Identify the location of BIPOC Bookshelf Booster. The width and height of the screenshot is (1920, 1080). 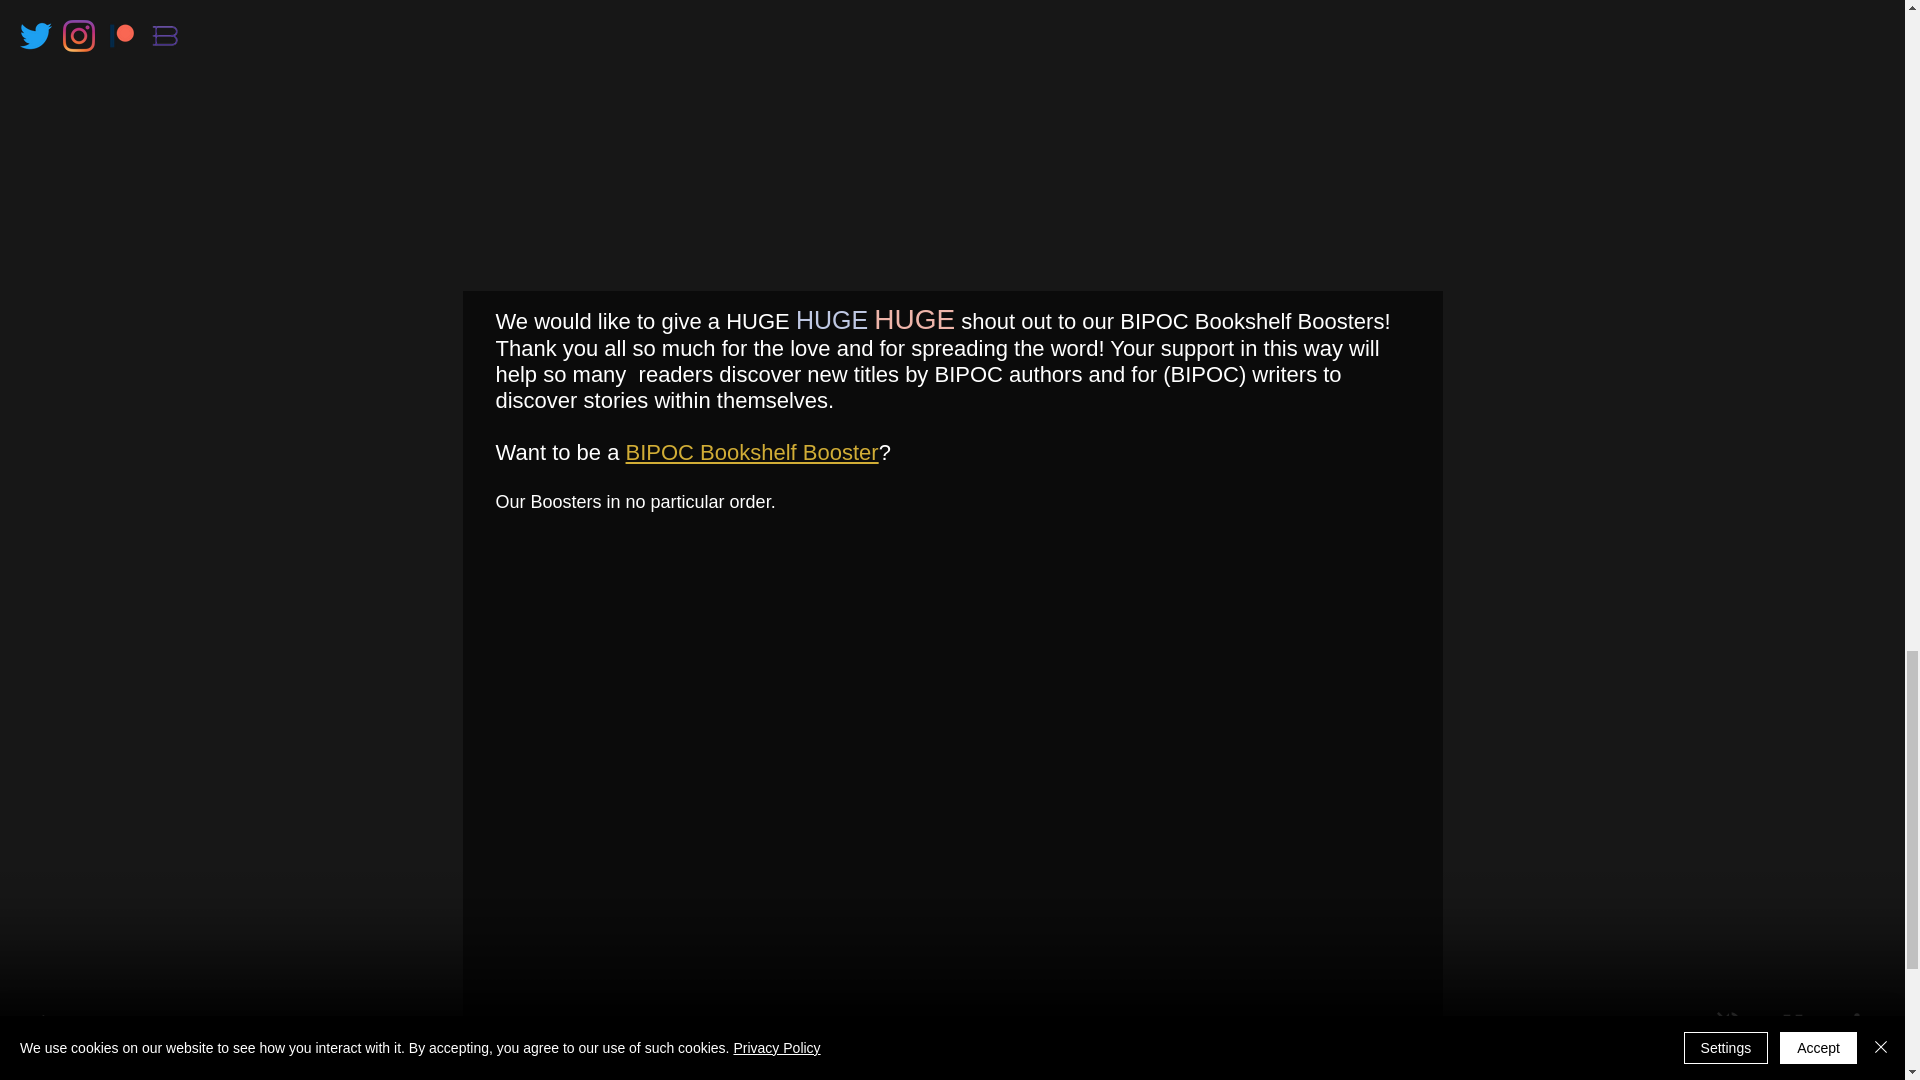
(752, 452).